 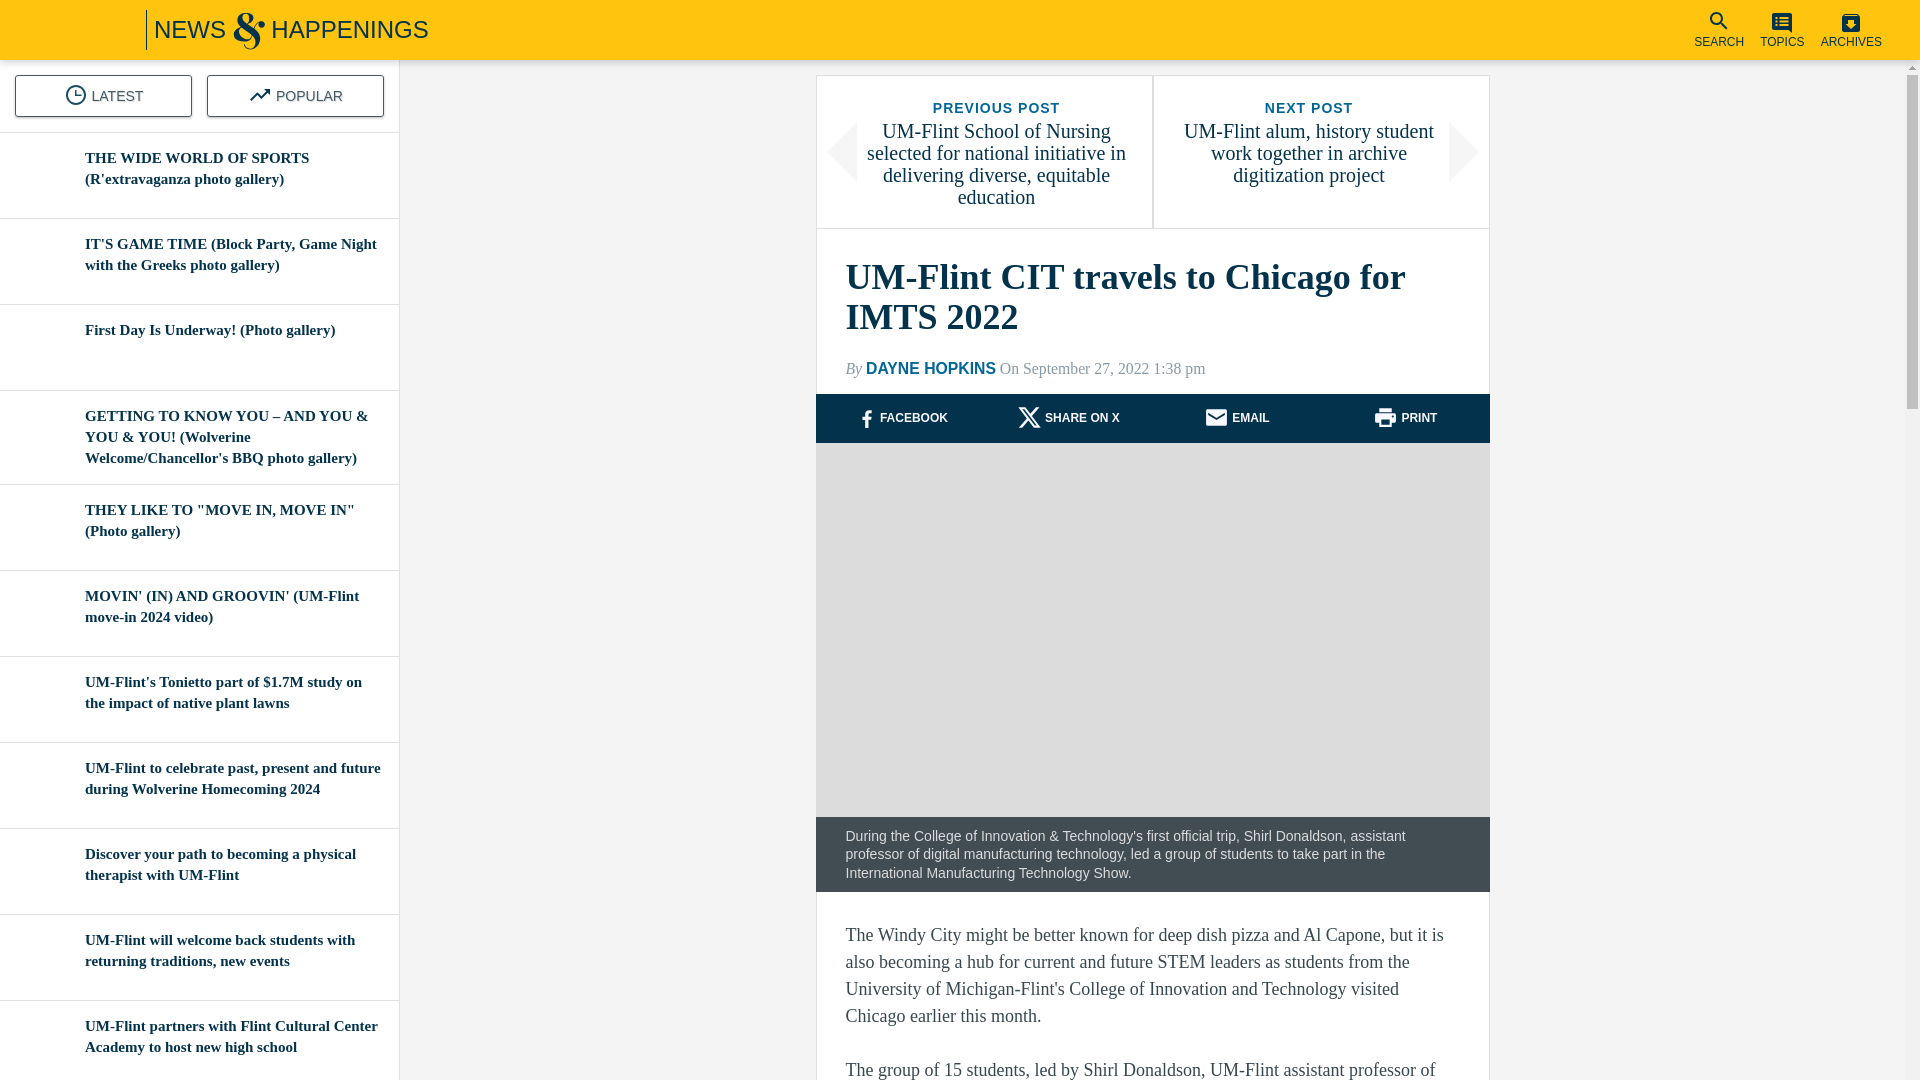 I want to click on Go to topics directory, so click(x=1781, y=30).